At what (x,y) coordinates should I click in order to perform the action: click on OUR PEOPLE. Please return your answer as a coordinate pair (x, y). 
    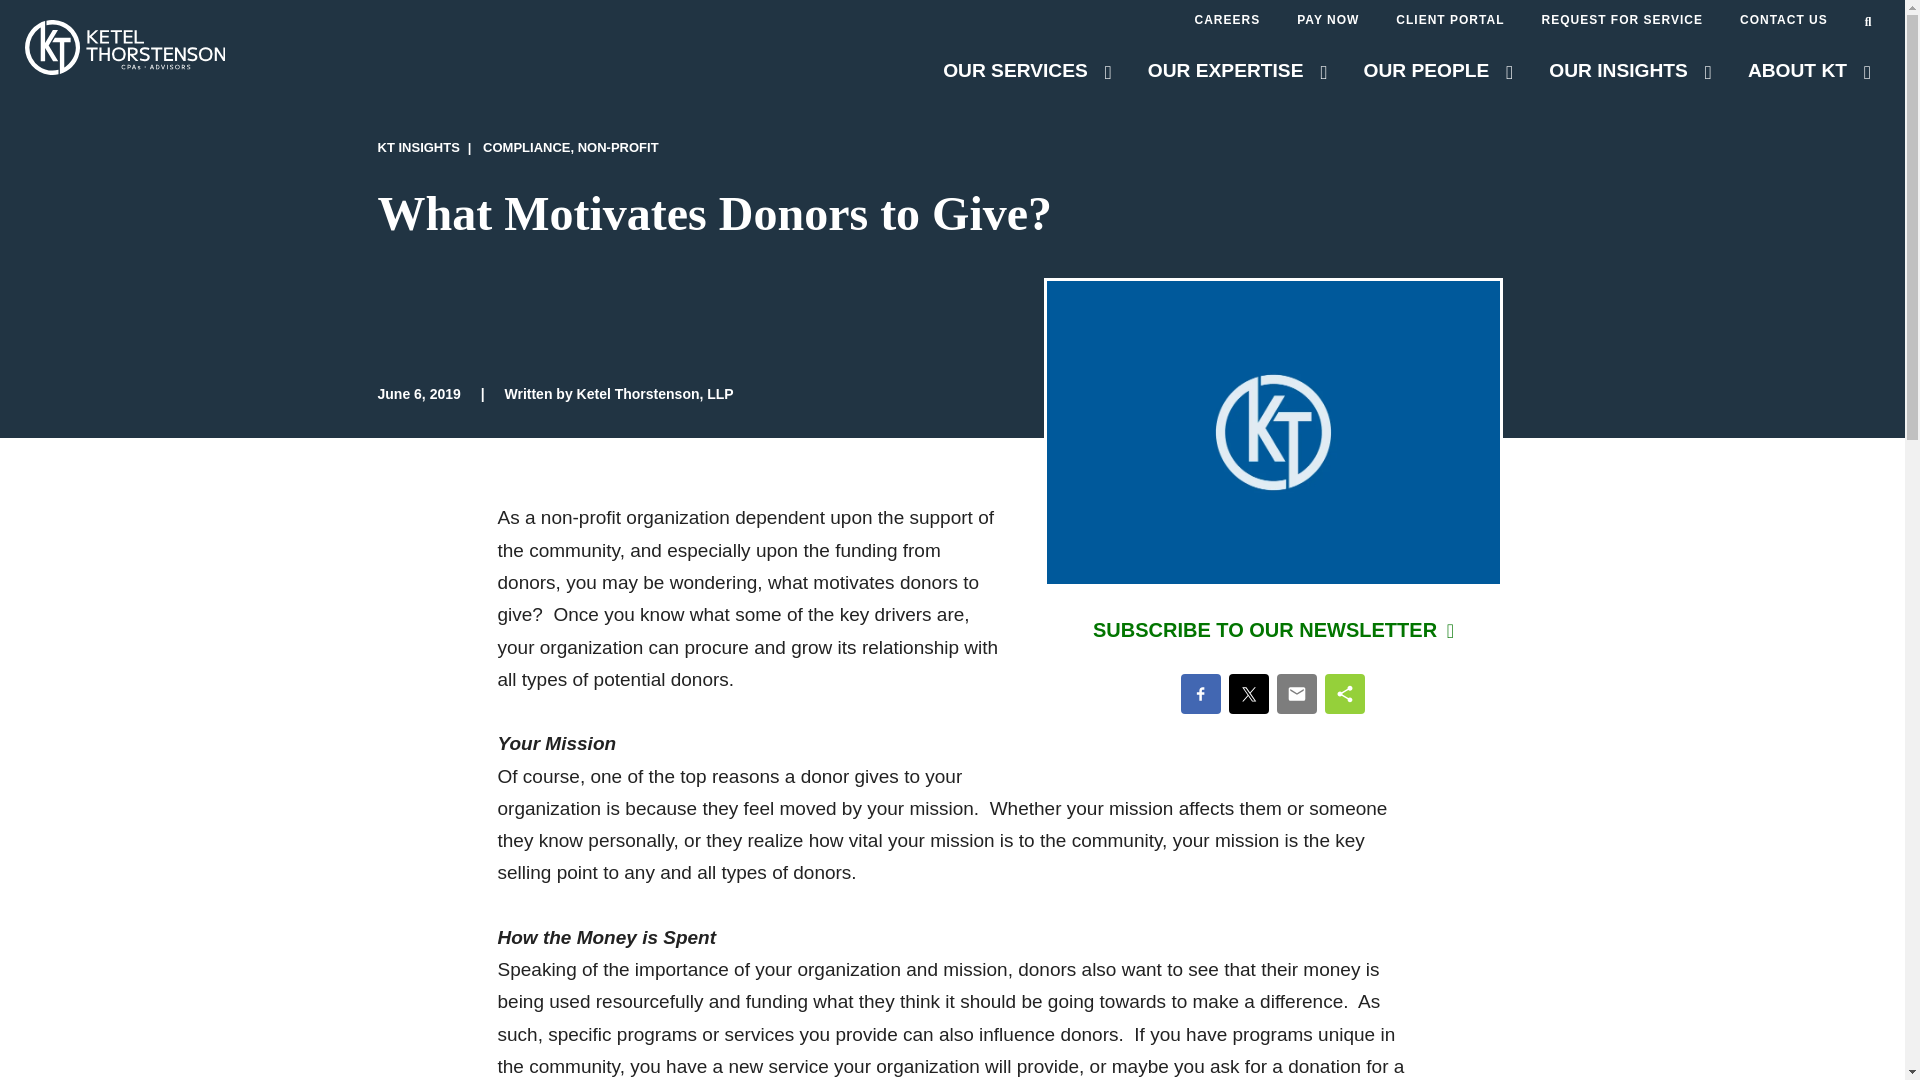
    Looking at the image, I should click on (1438, 74).